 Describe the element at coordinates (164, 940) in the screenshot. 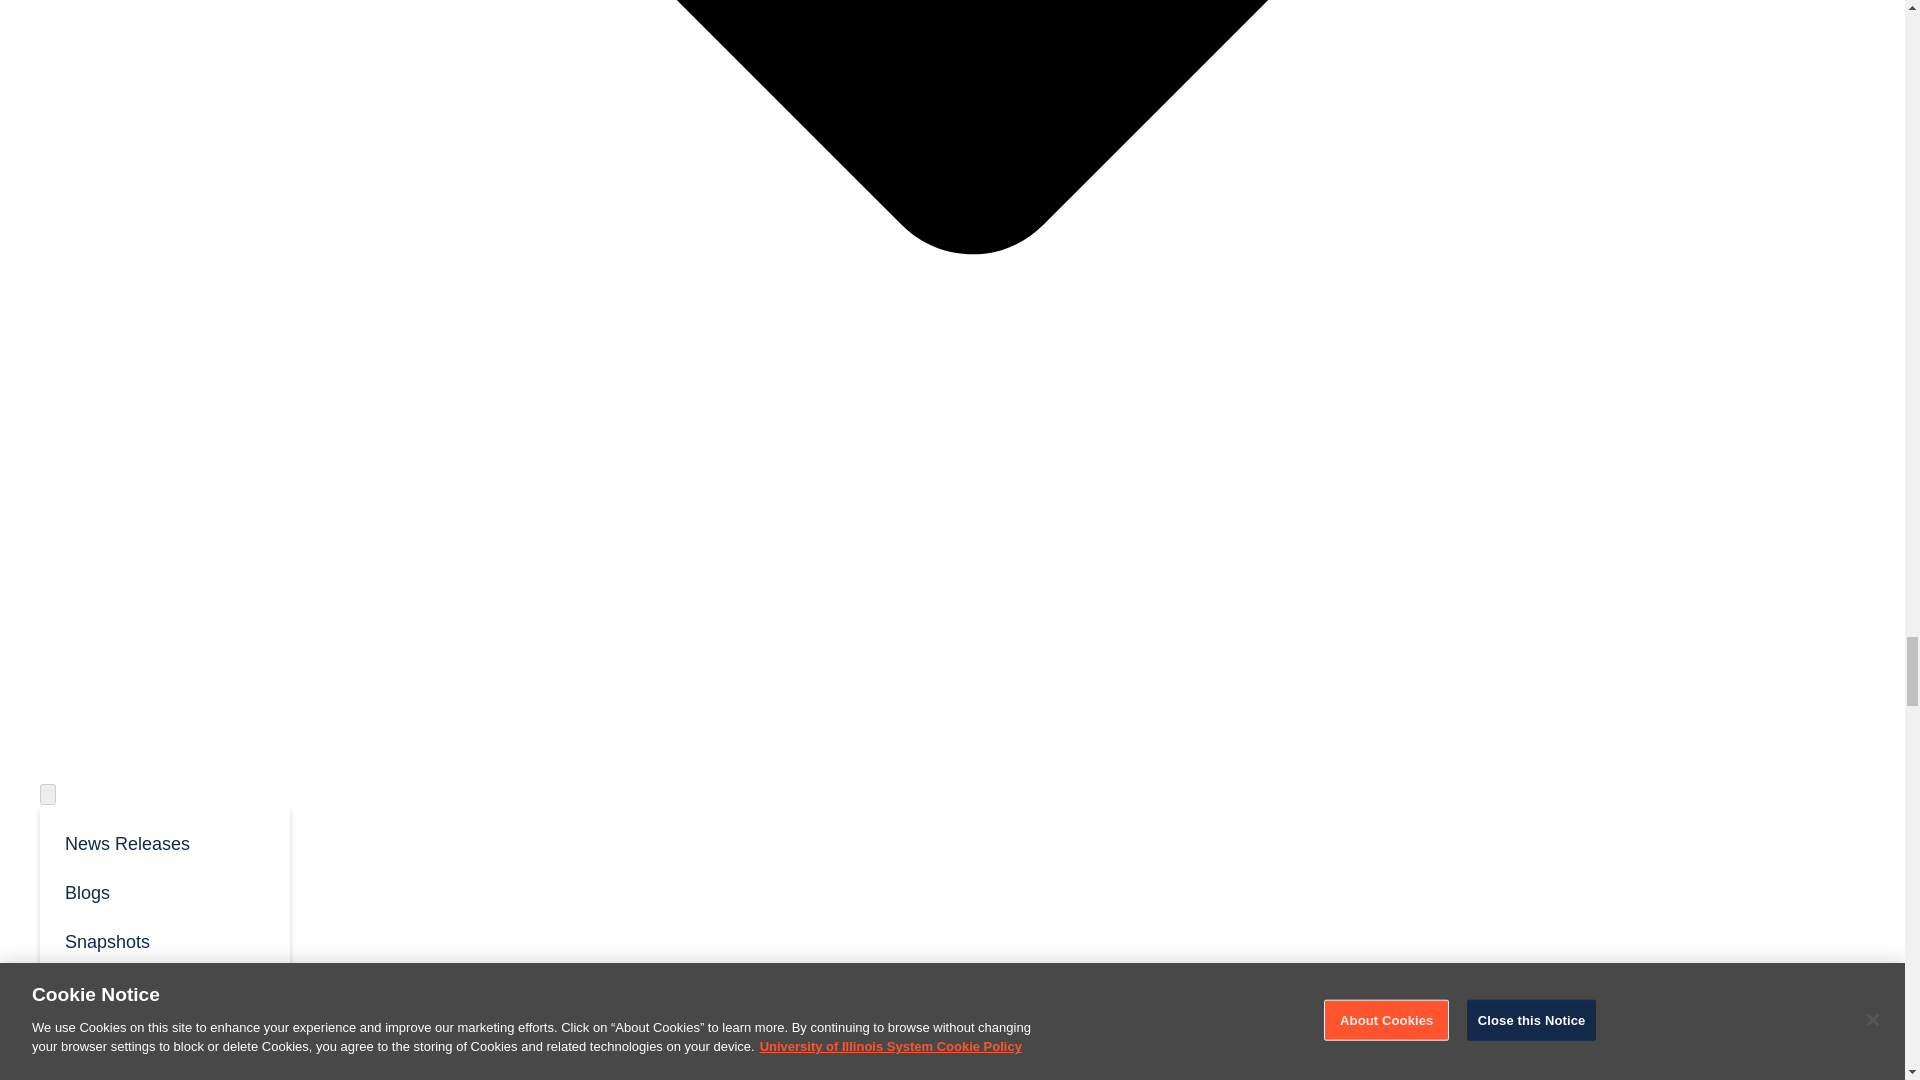

I see `Snapshots` at that location.